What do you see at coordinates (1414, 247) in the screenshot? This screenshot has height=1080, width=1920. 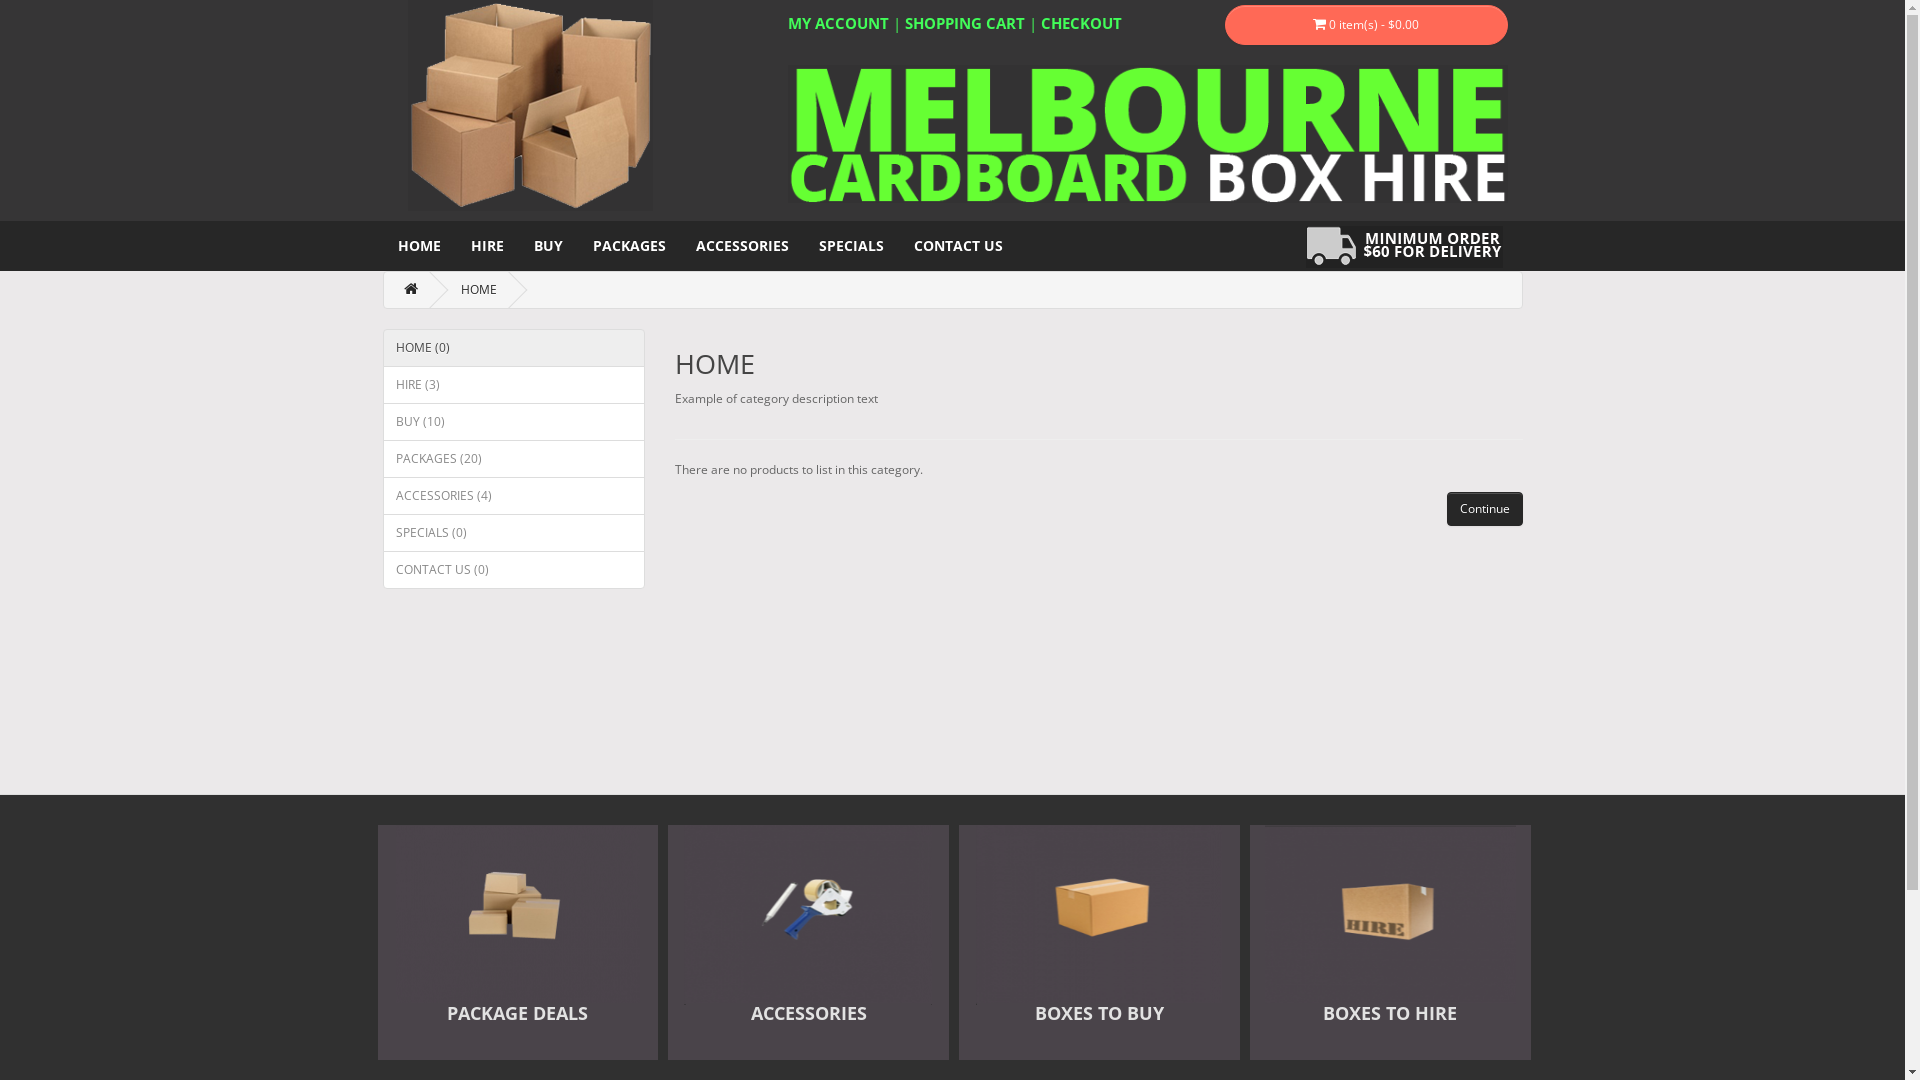 I see `Card Board` at bounding box center [1414, 247].